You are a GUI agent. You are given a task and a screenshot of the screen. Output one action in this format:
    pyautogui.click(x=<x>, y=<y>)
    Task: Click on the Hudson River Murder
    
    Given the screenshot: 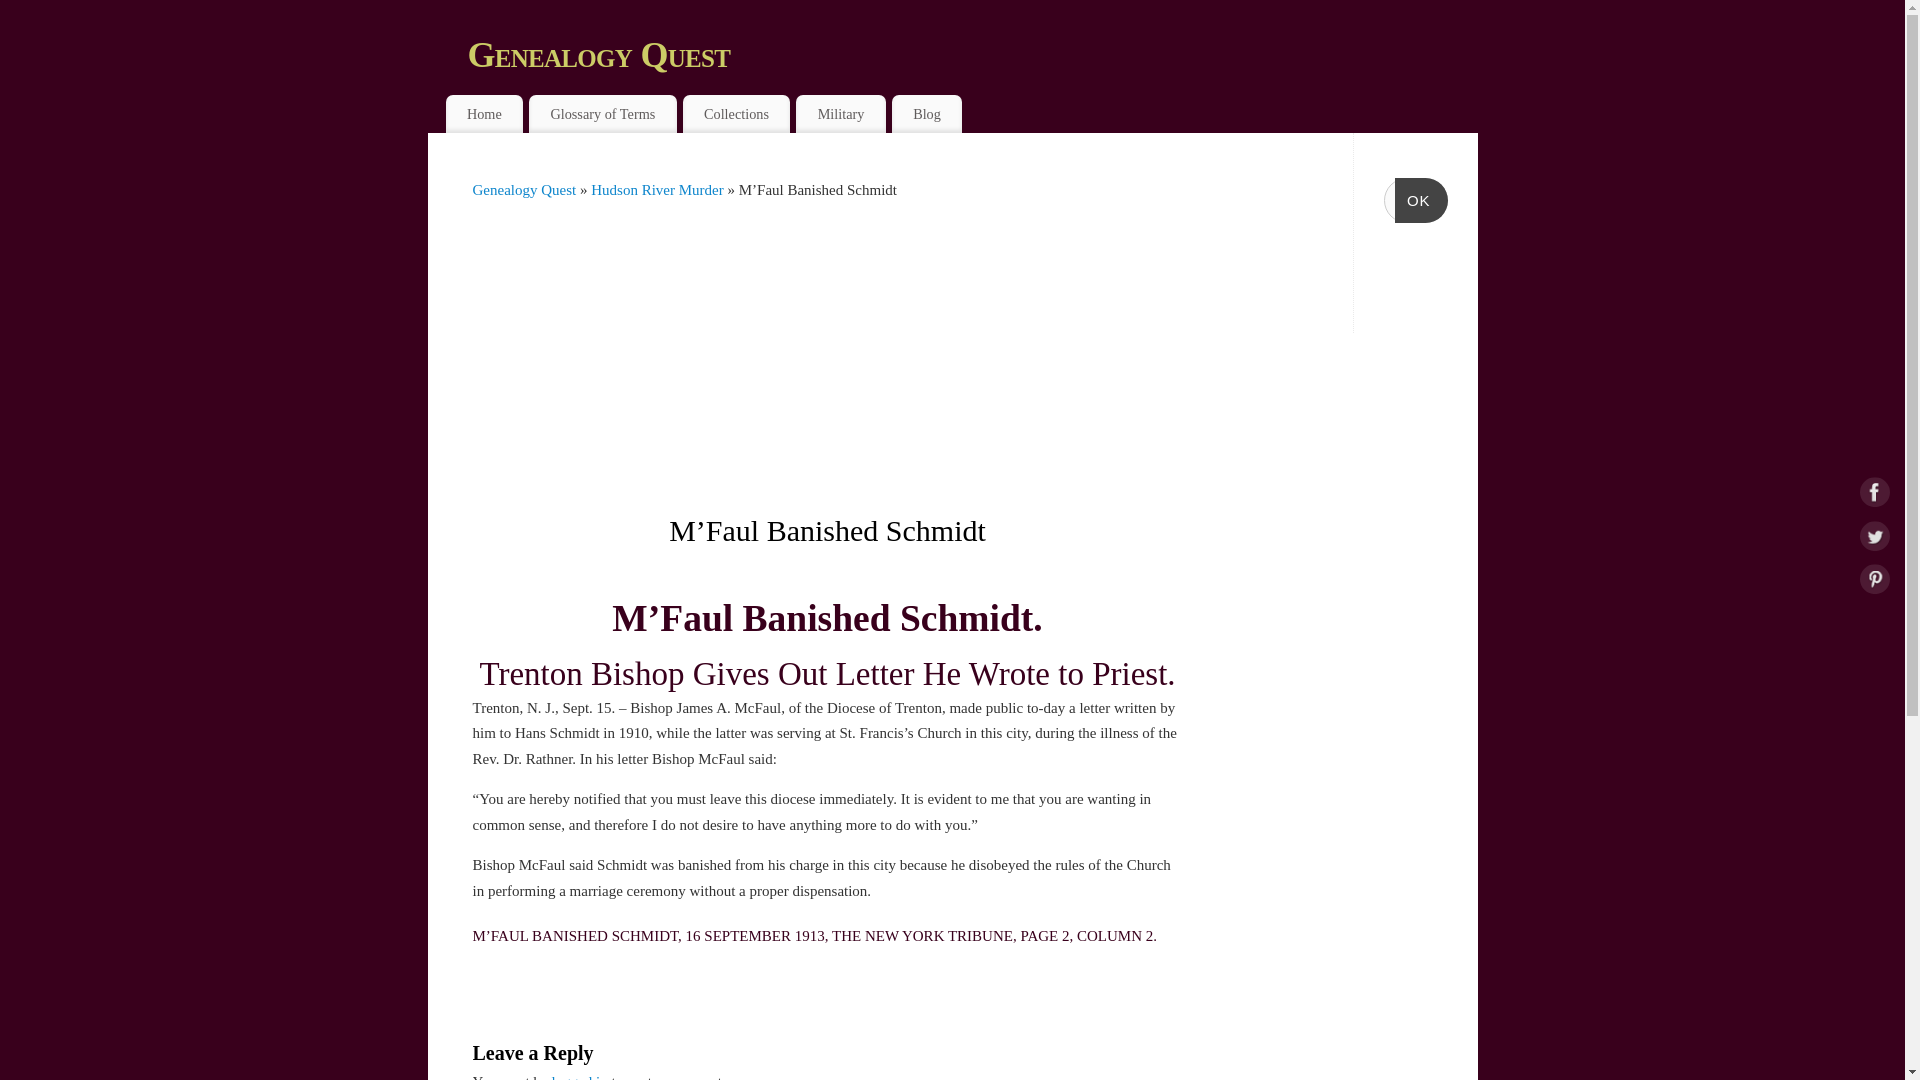 What is the action you would take?
    pyautogui.click(x=659, y=190)
    